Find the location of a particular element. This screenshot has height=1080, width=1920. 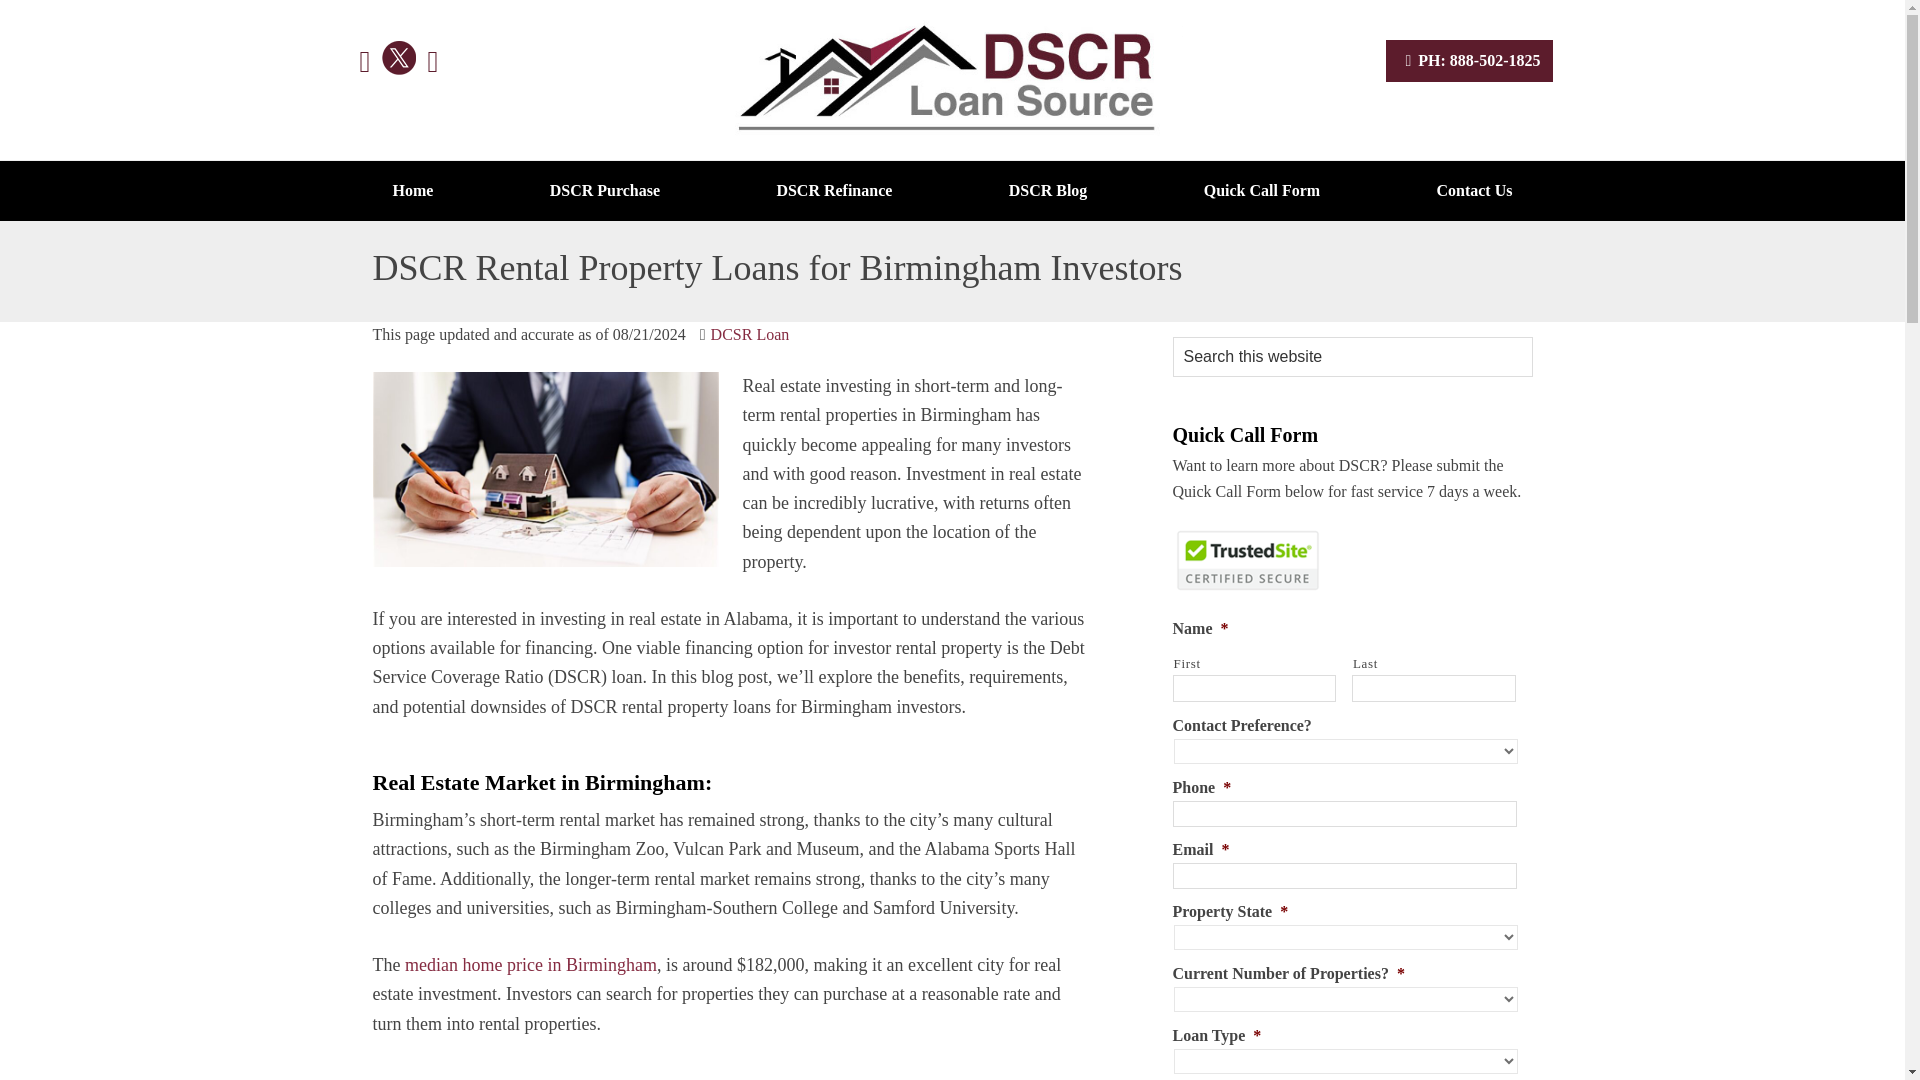

DSCR Loan Source is located at coordinates (948, 80).